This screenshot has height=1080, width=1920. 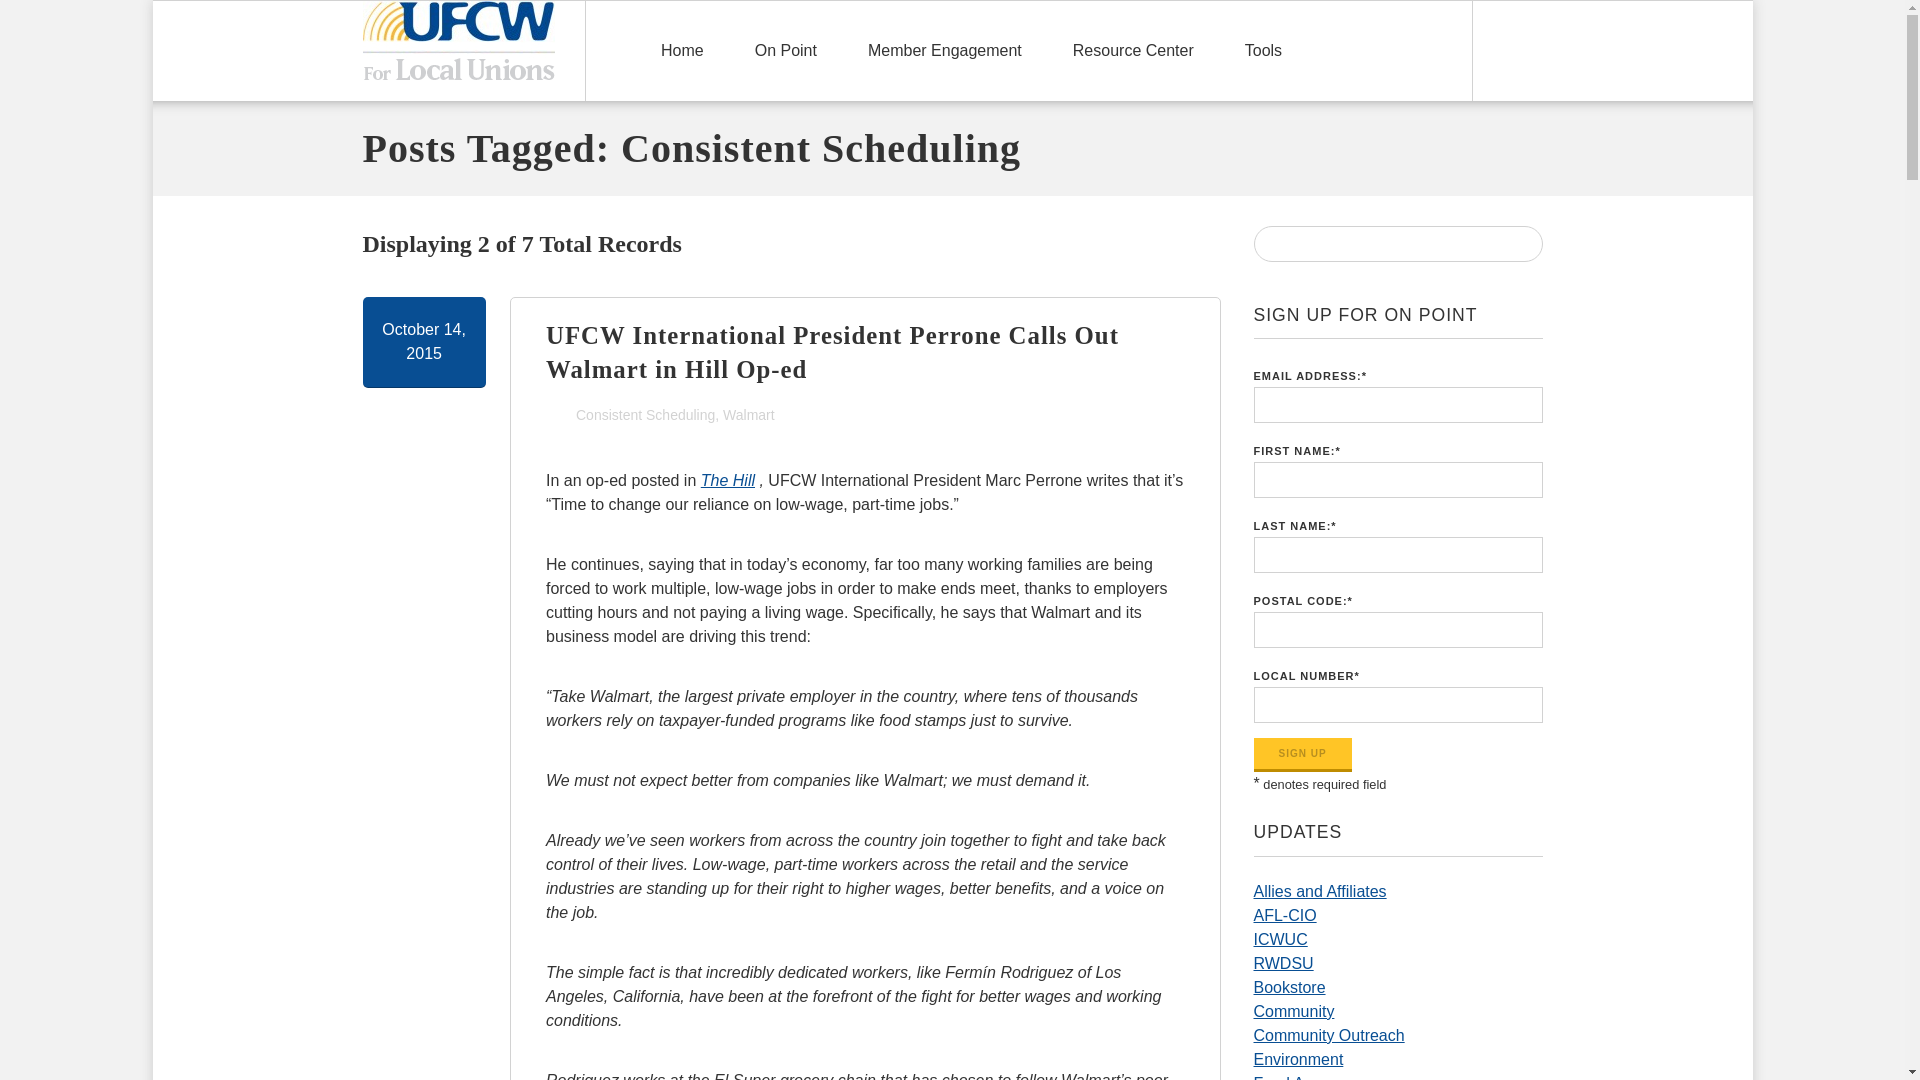 What do you see at coordinates (1320, 891) in the screenshot?
I see `Allies and Affiliates` at bounding box center [1320, 891].